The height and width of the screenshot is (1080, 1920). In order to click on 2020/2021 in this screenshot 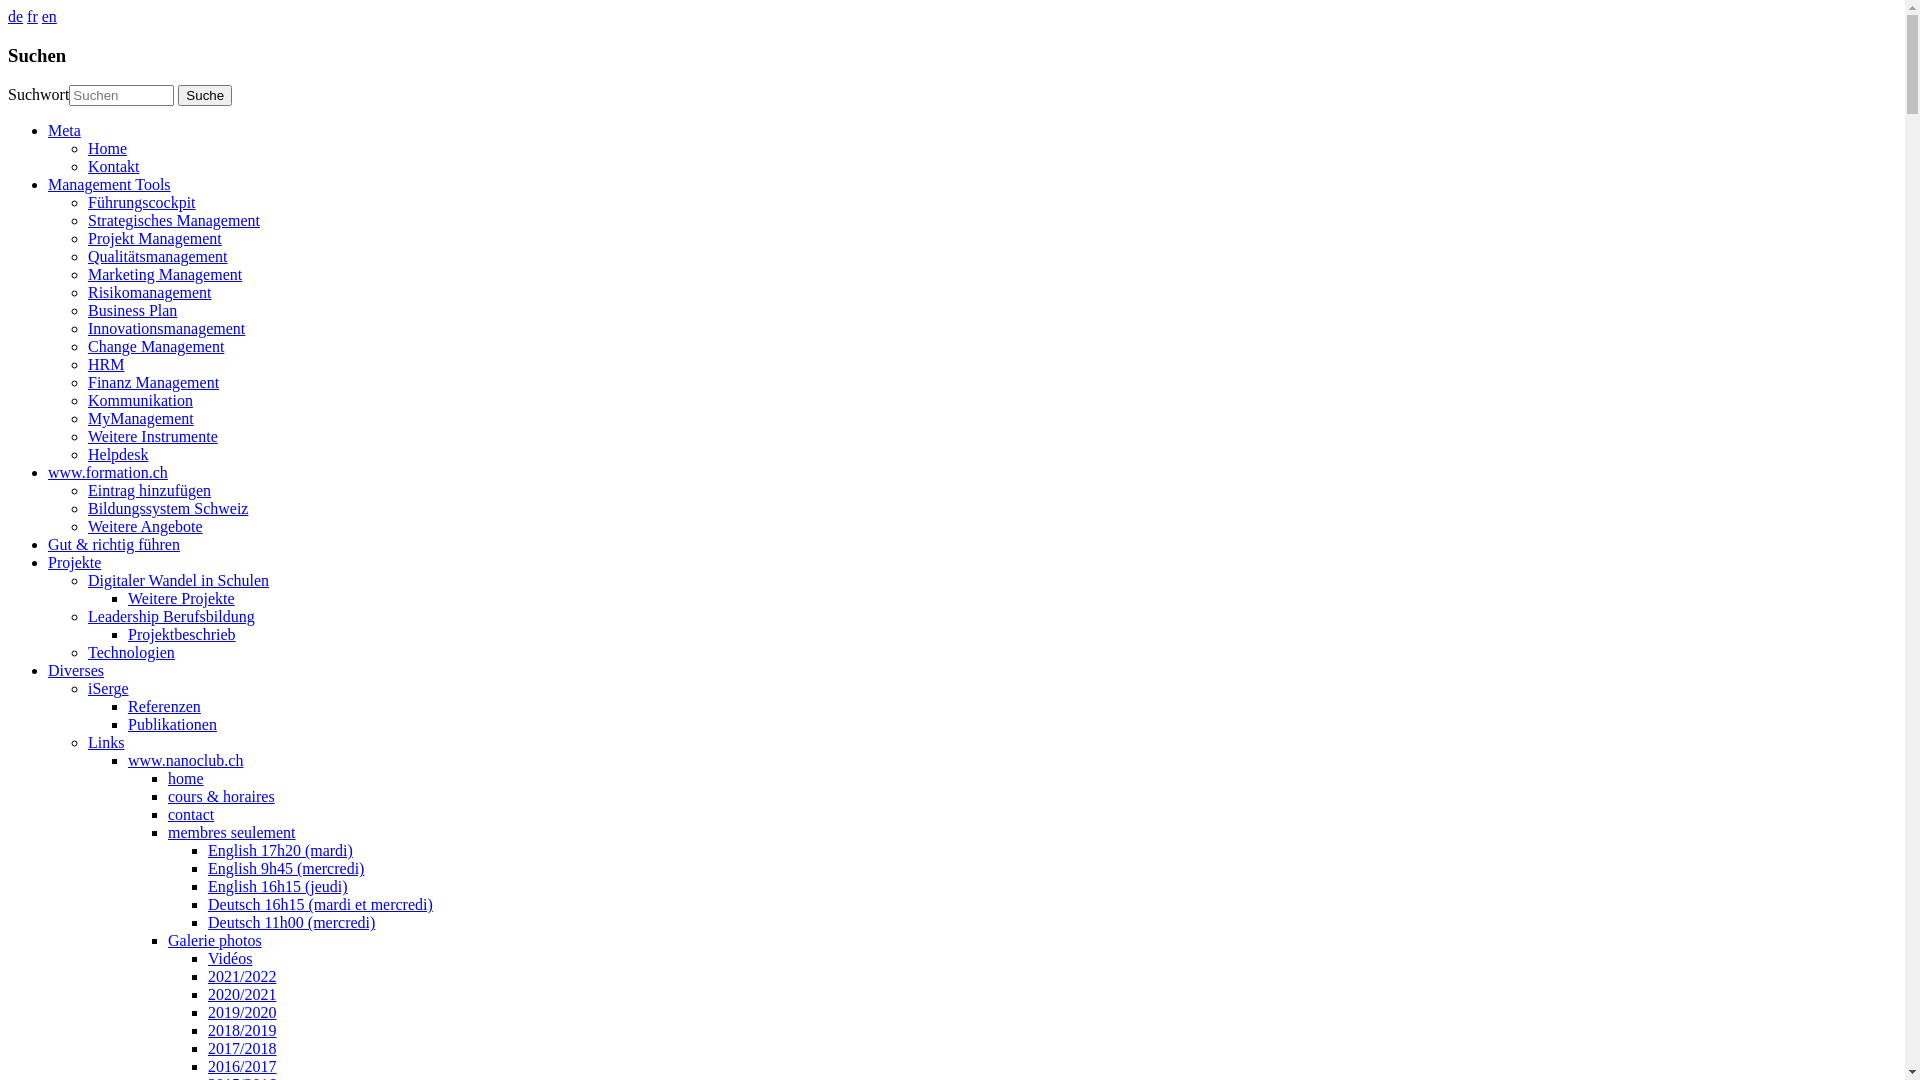, I will do `click(242, 994)`.